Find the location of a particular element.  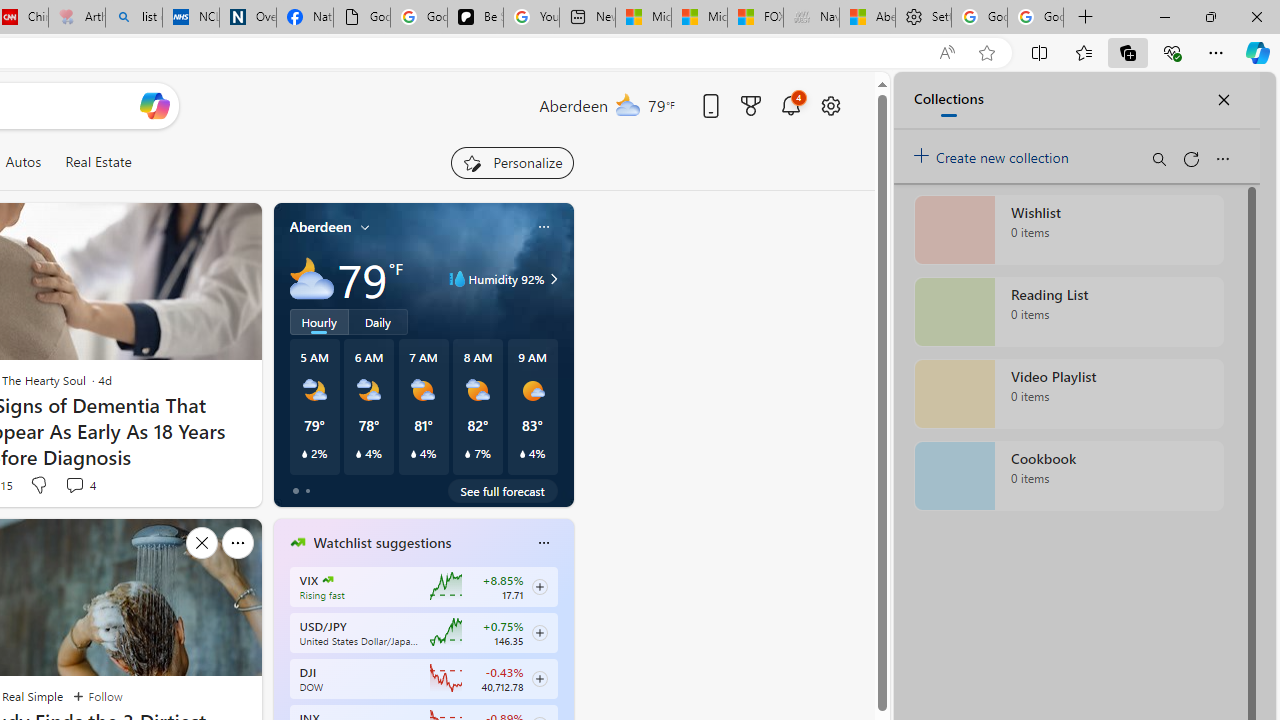

Arthritis: Ask Health Professionals - Sleeping is located at coordinates (76, 18).